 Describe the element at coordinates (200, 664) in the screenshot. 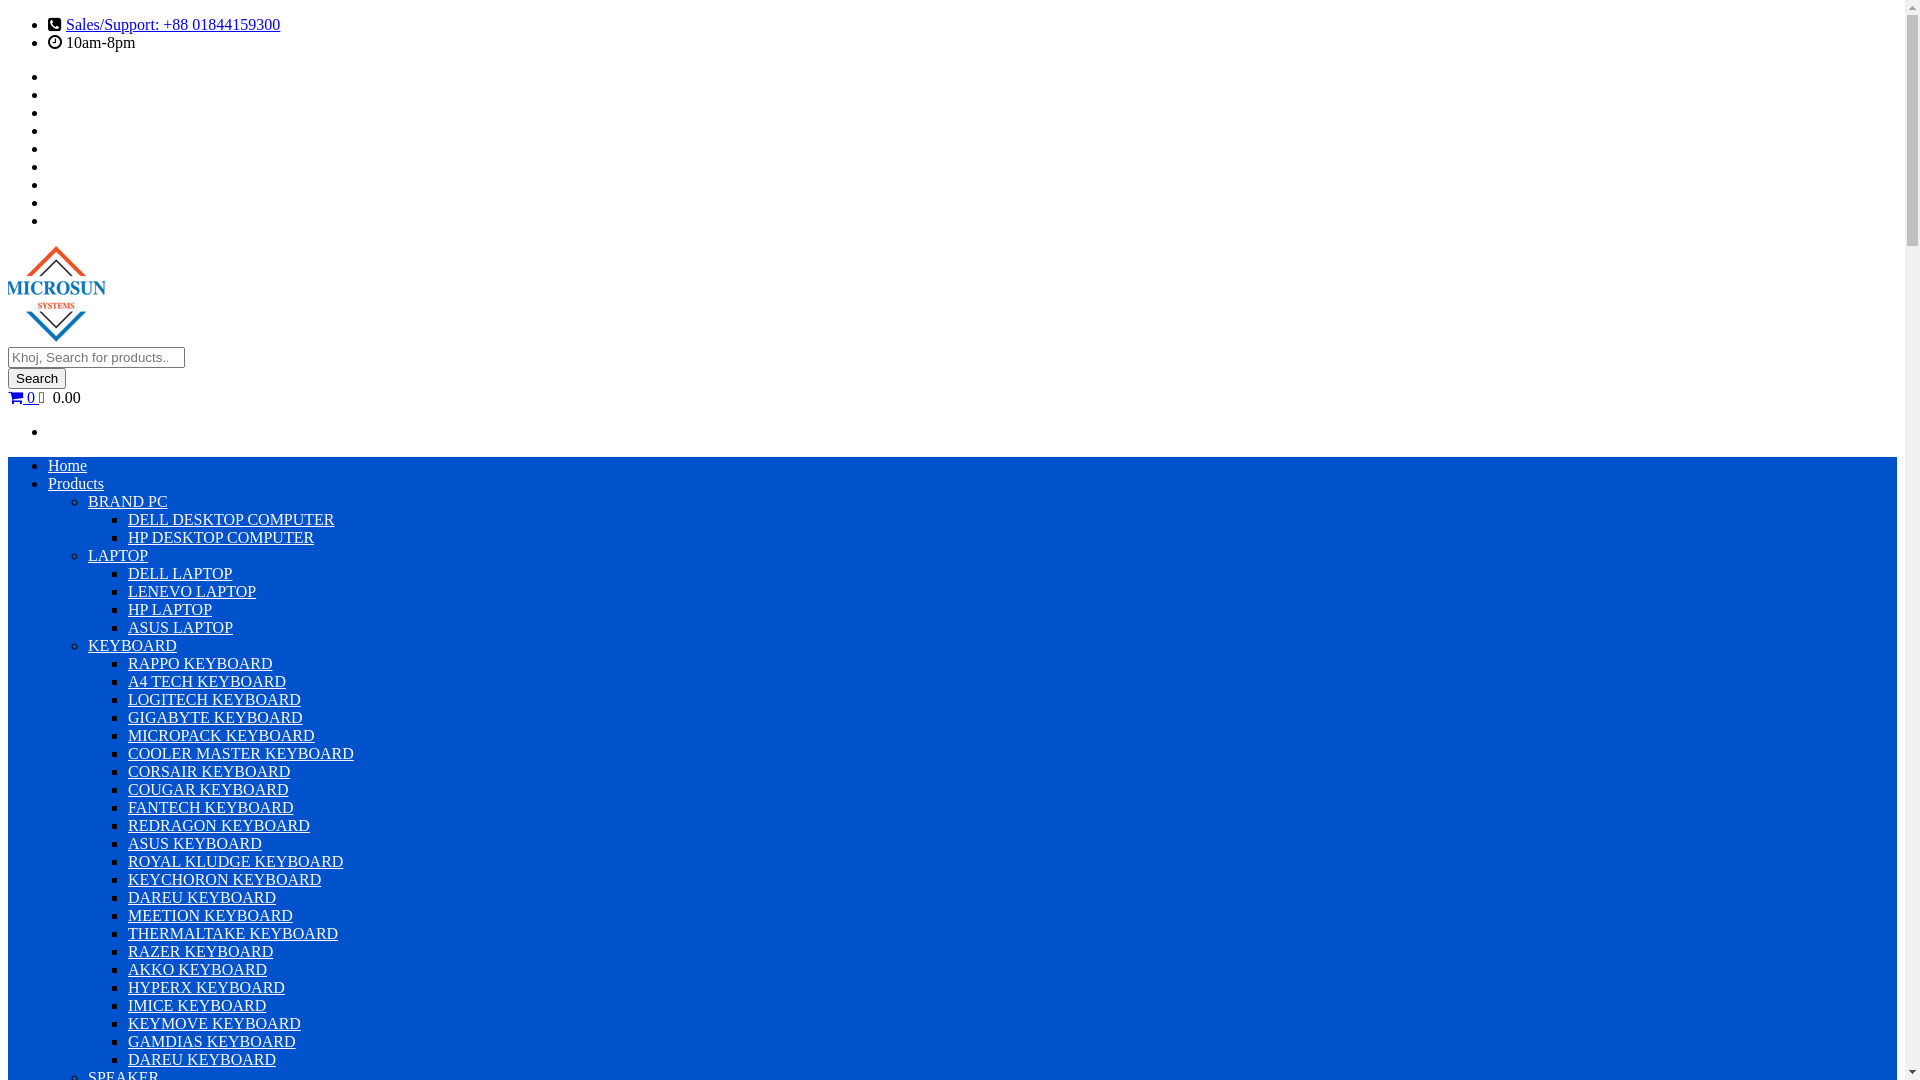

I see `RAPPO KEYBOARD` at that location.